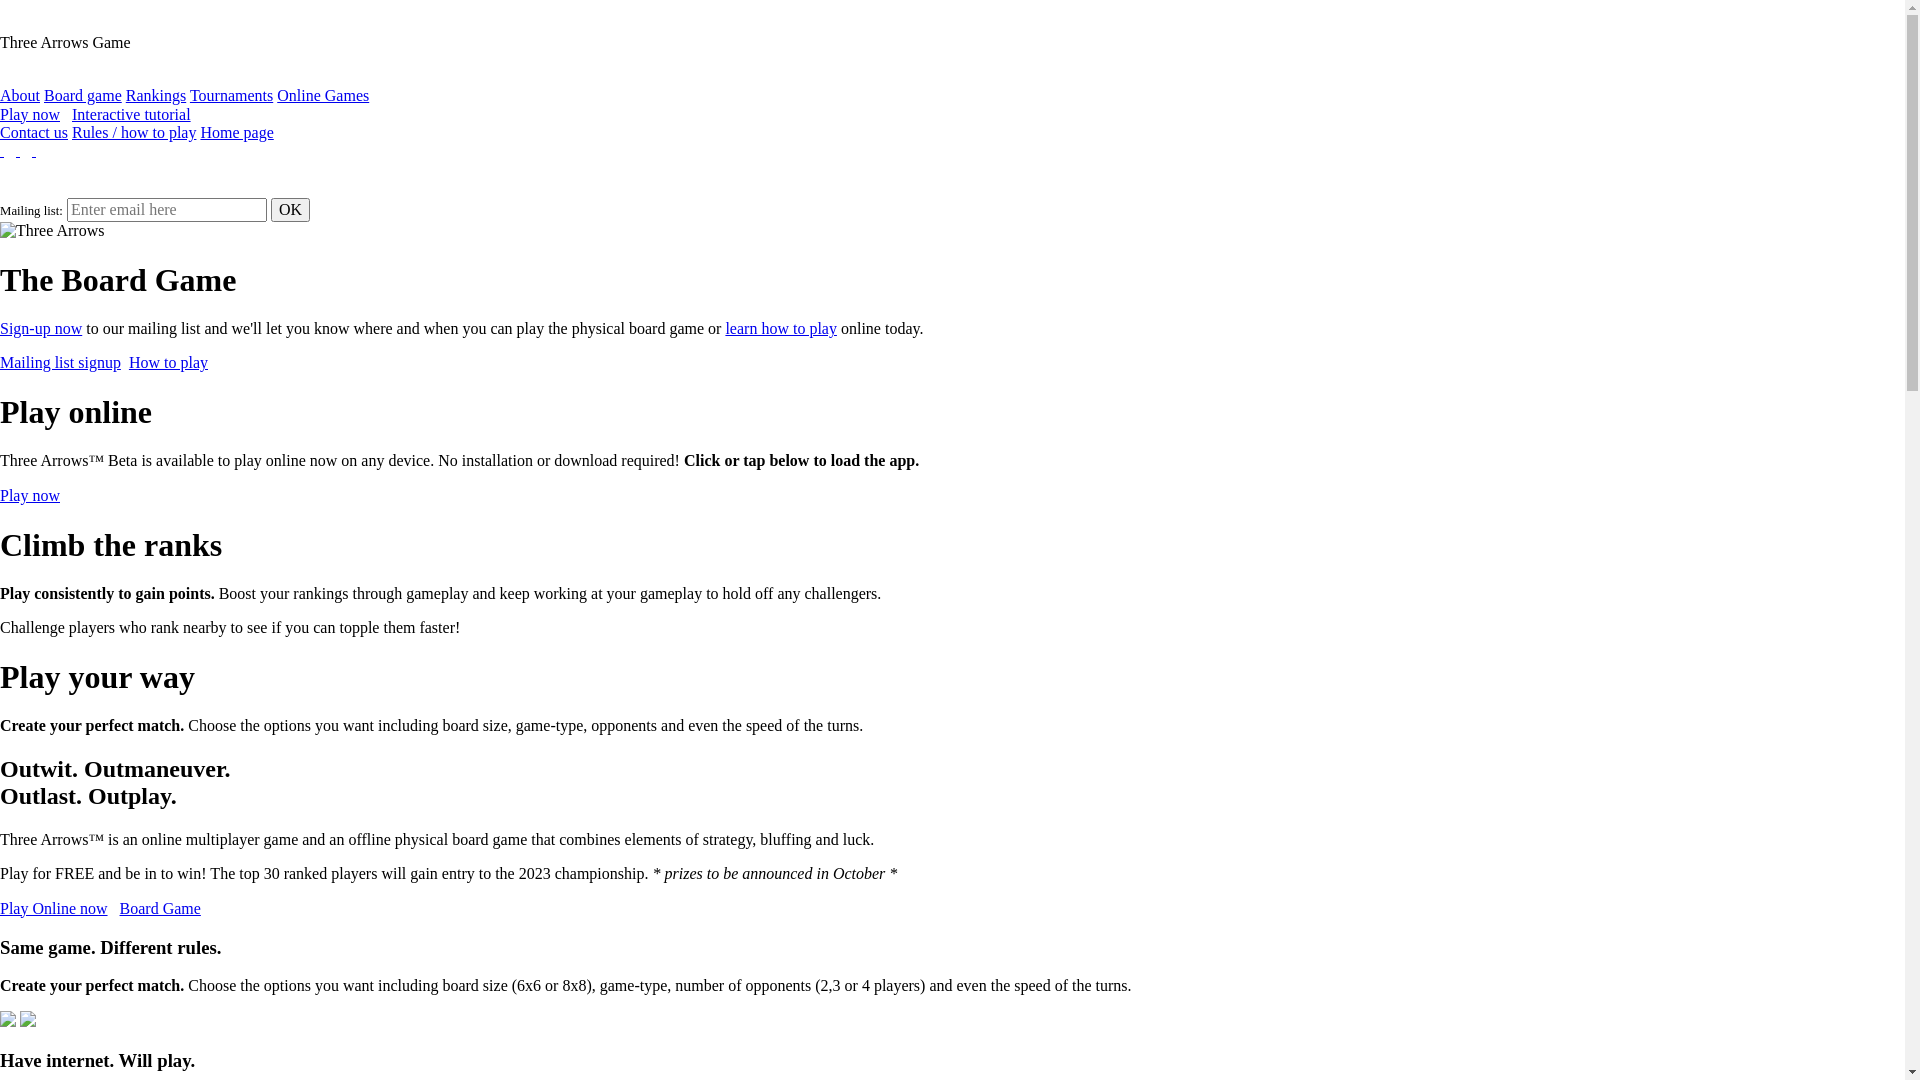 The width and height of the screenshot is (1920, 1080). What do you see at coordinates (290, 210) in the screenshot?
I see `OK` at bounding box center [290, 210].